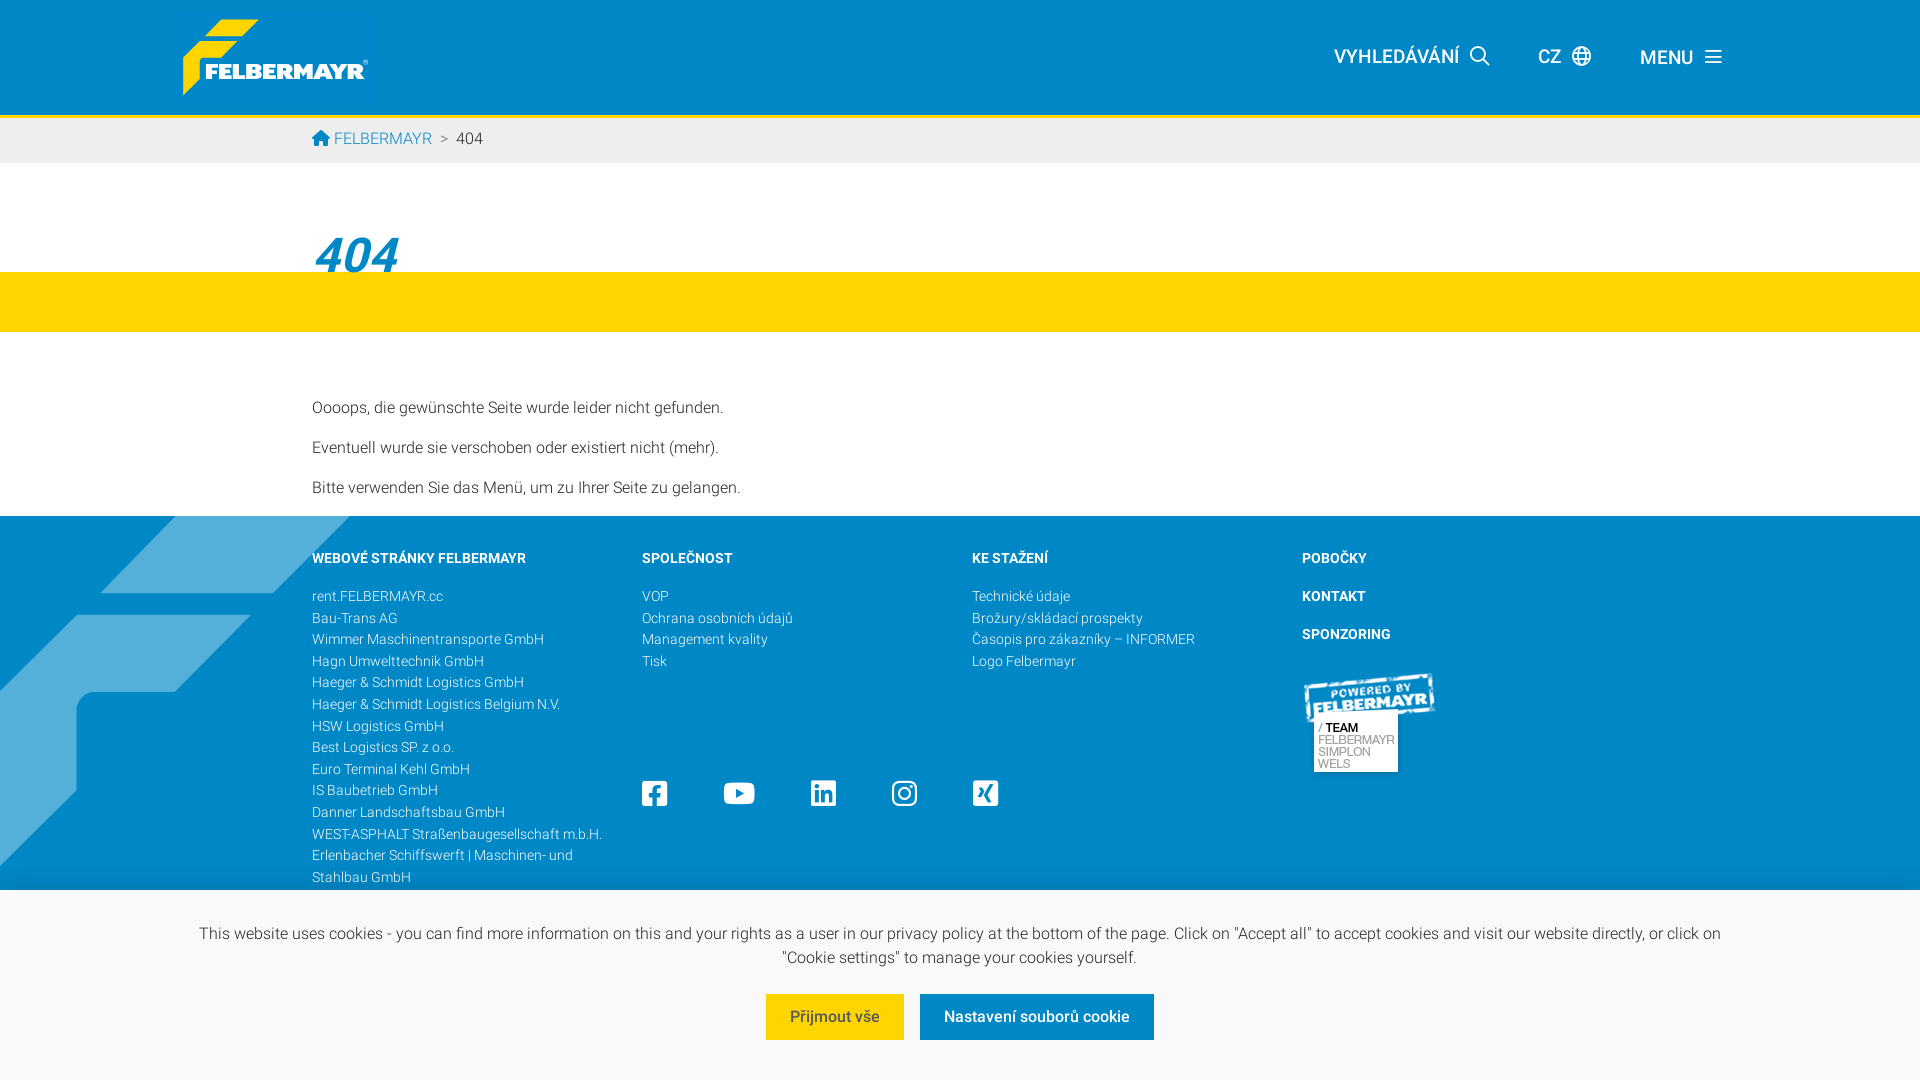  I want to click on VOP, so click(656, 596).